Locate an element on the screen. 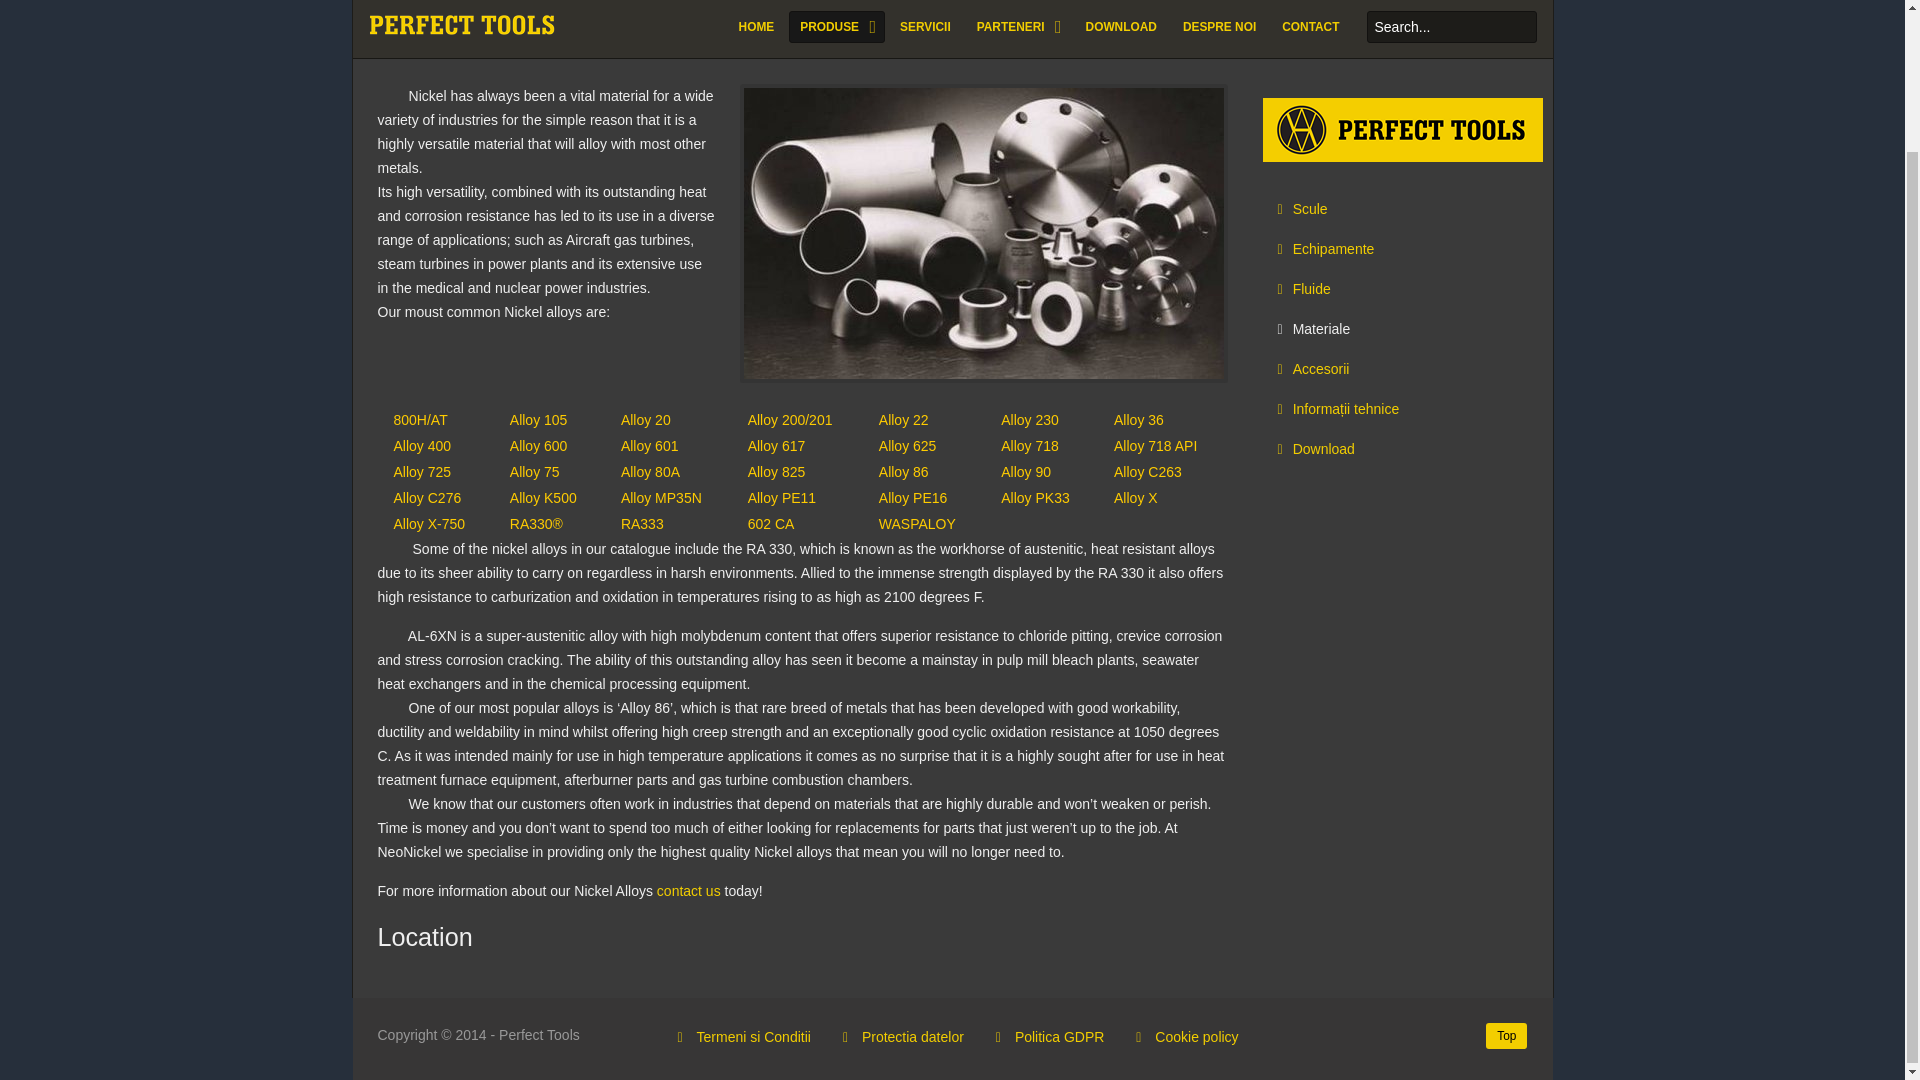 Image resolution: width=1920 pixels, height=1080 pixels. Alloy 20 is located at coordinates (646, 419).